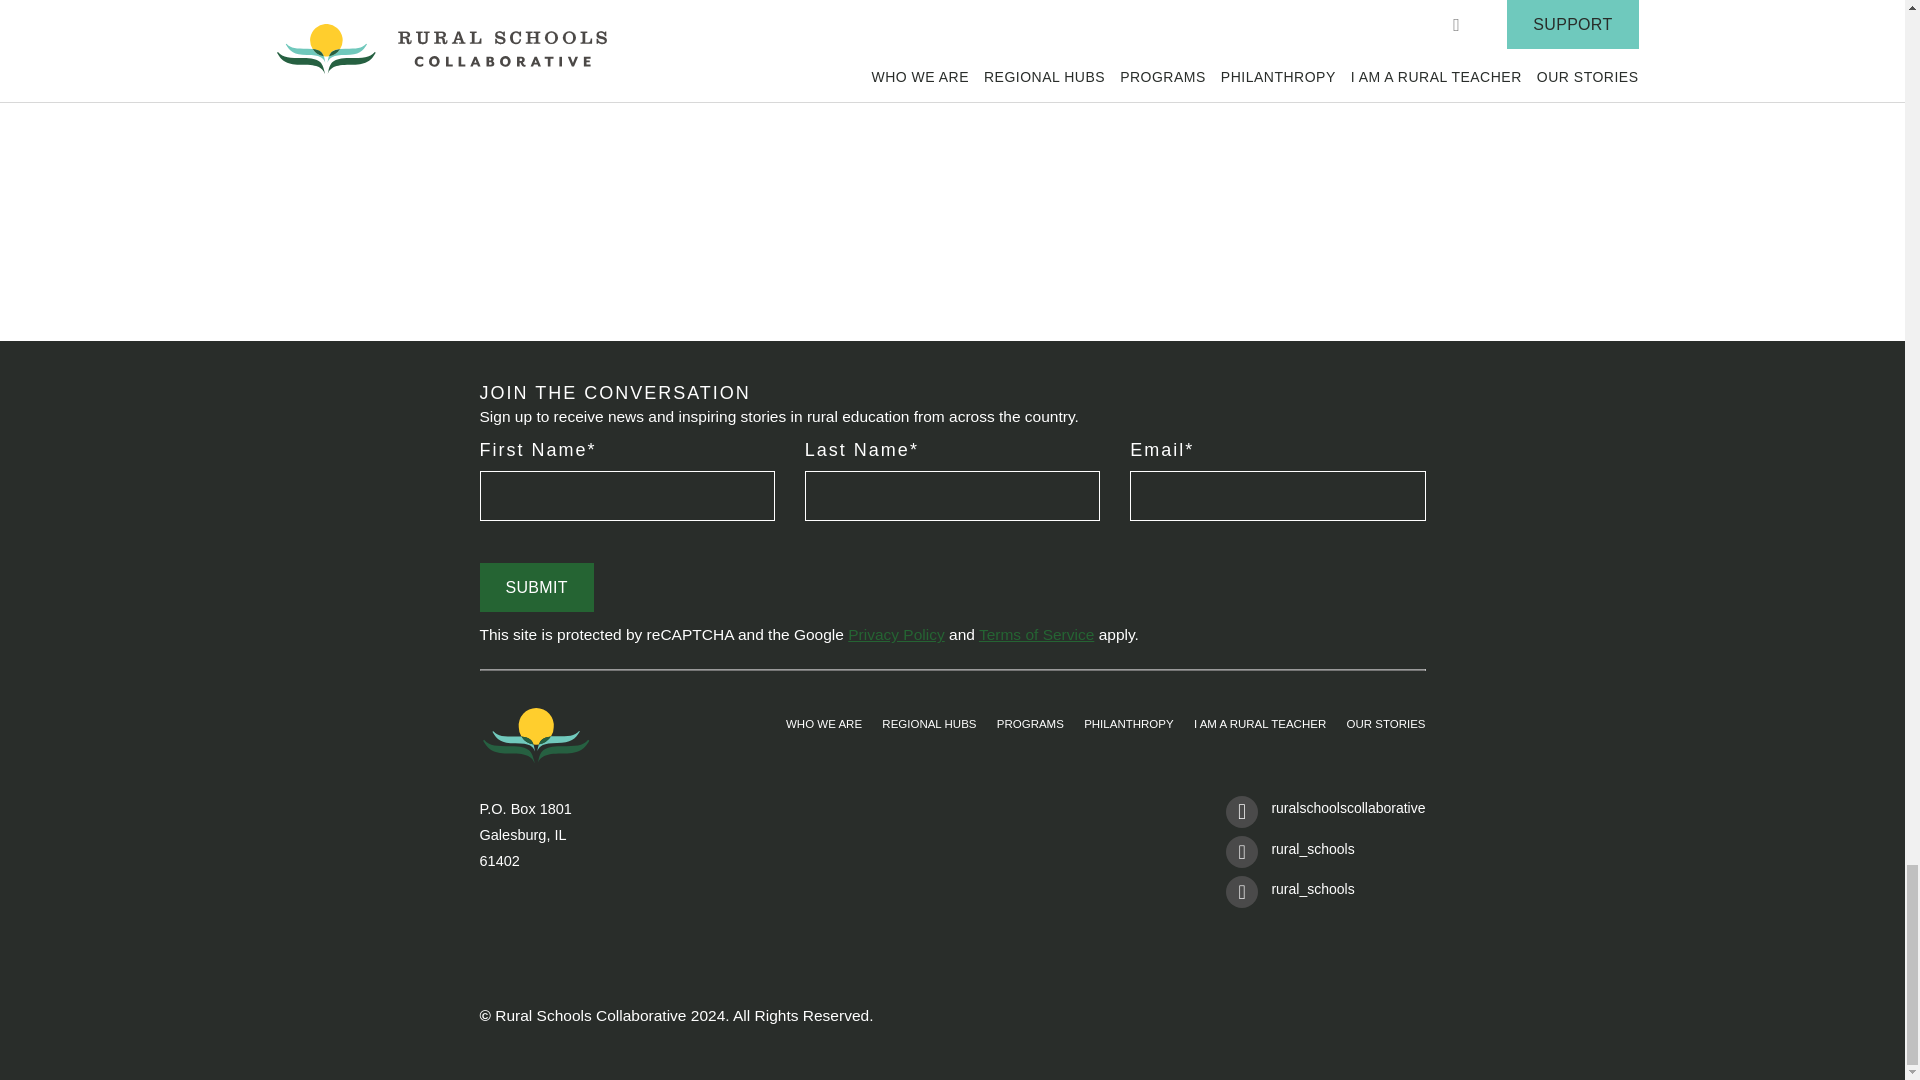 Image resolution: width=1920 pixels, height=1080 pixels. Describe the element at coordinates (1325, 815) in the screenshot. I see `ruralschoolscollaborative` at that location.